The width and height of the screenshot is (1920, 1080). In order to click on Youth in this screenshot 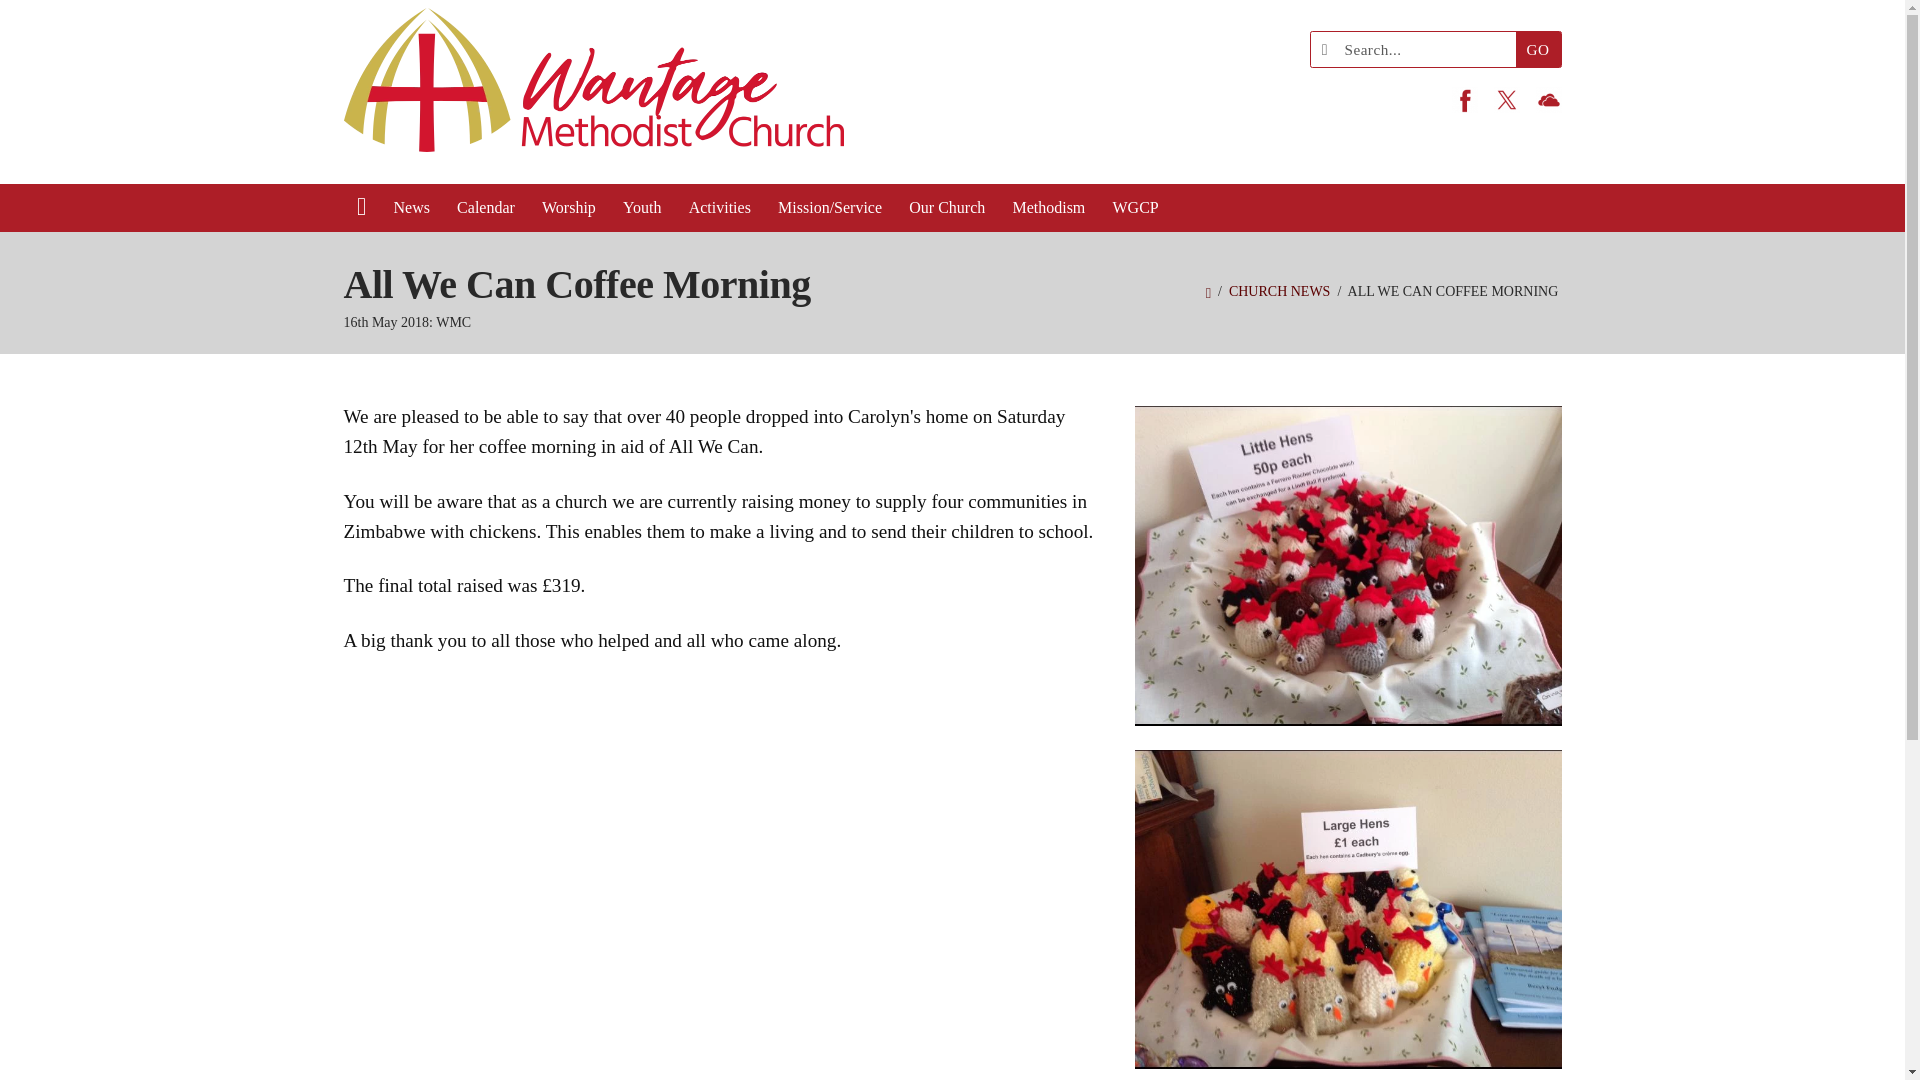, I will do `click(642, 208)`.